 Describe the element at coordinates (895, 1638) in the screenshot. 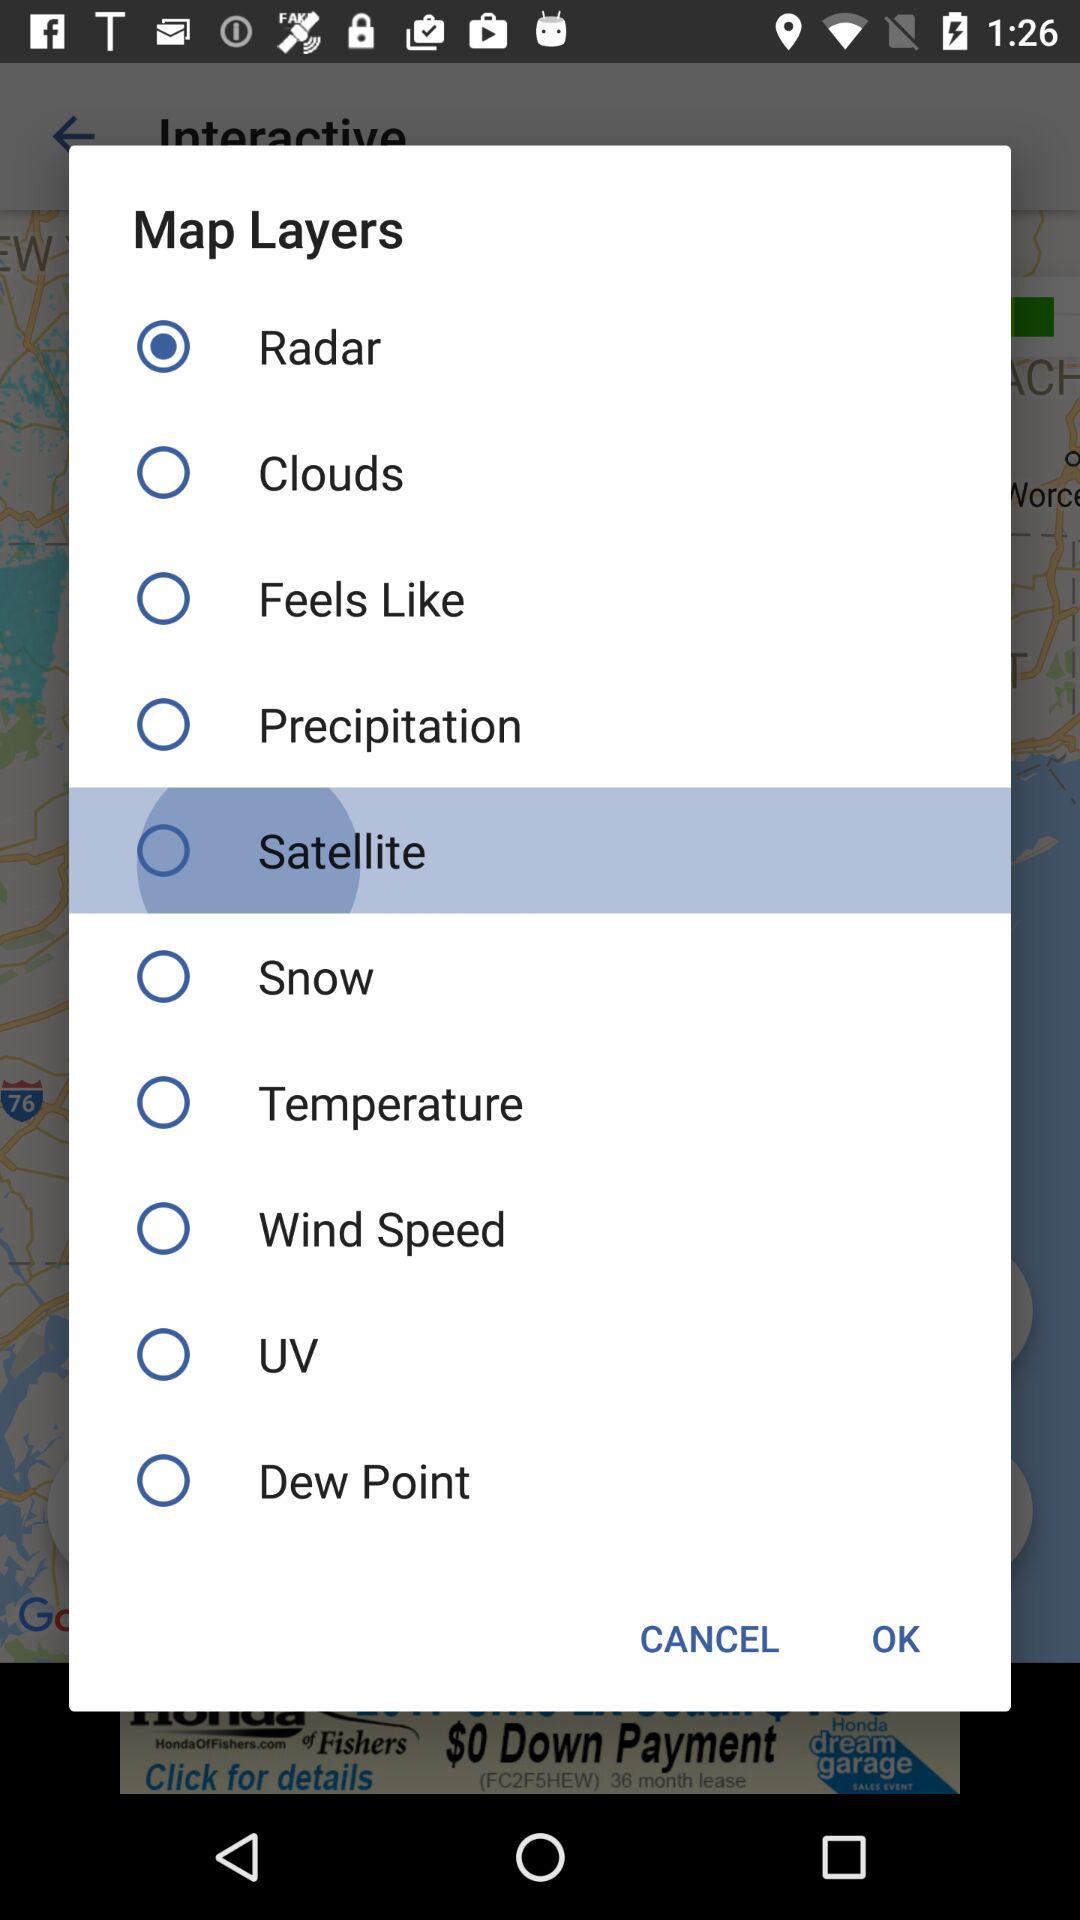

I see `click the item to the right of cancel icon` at that location.